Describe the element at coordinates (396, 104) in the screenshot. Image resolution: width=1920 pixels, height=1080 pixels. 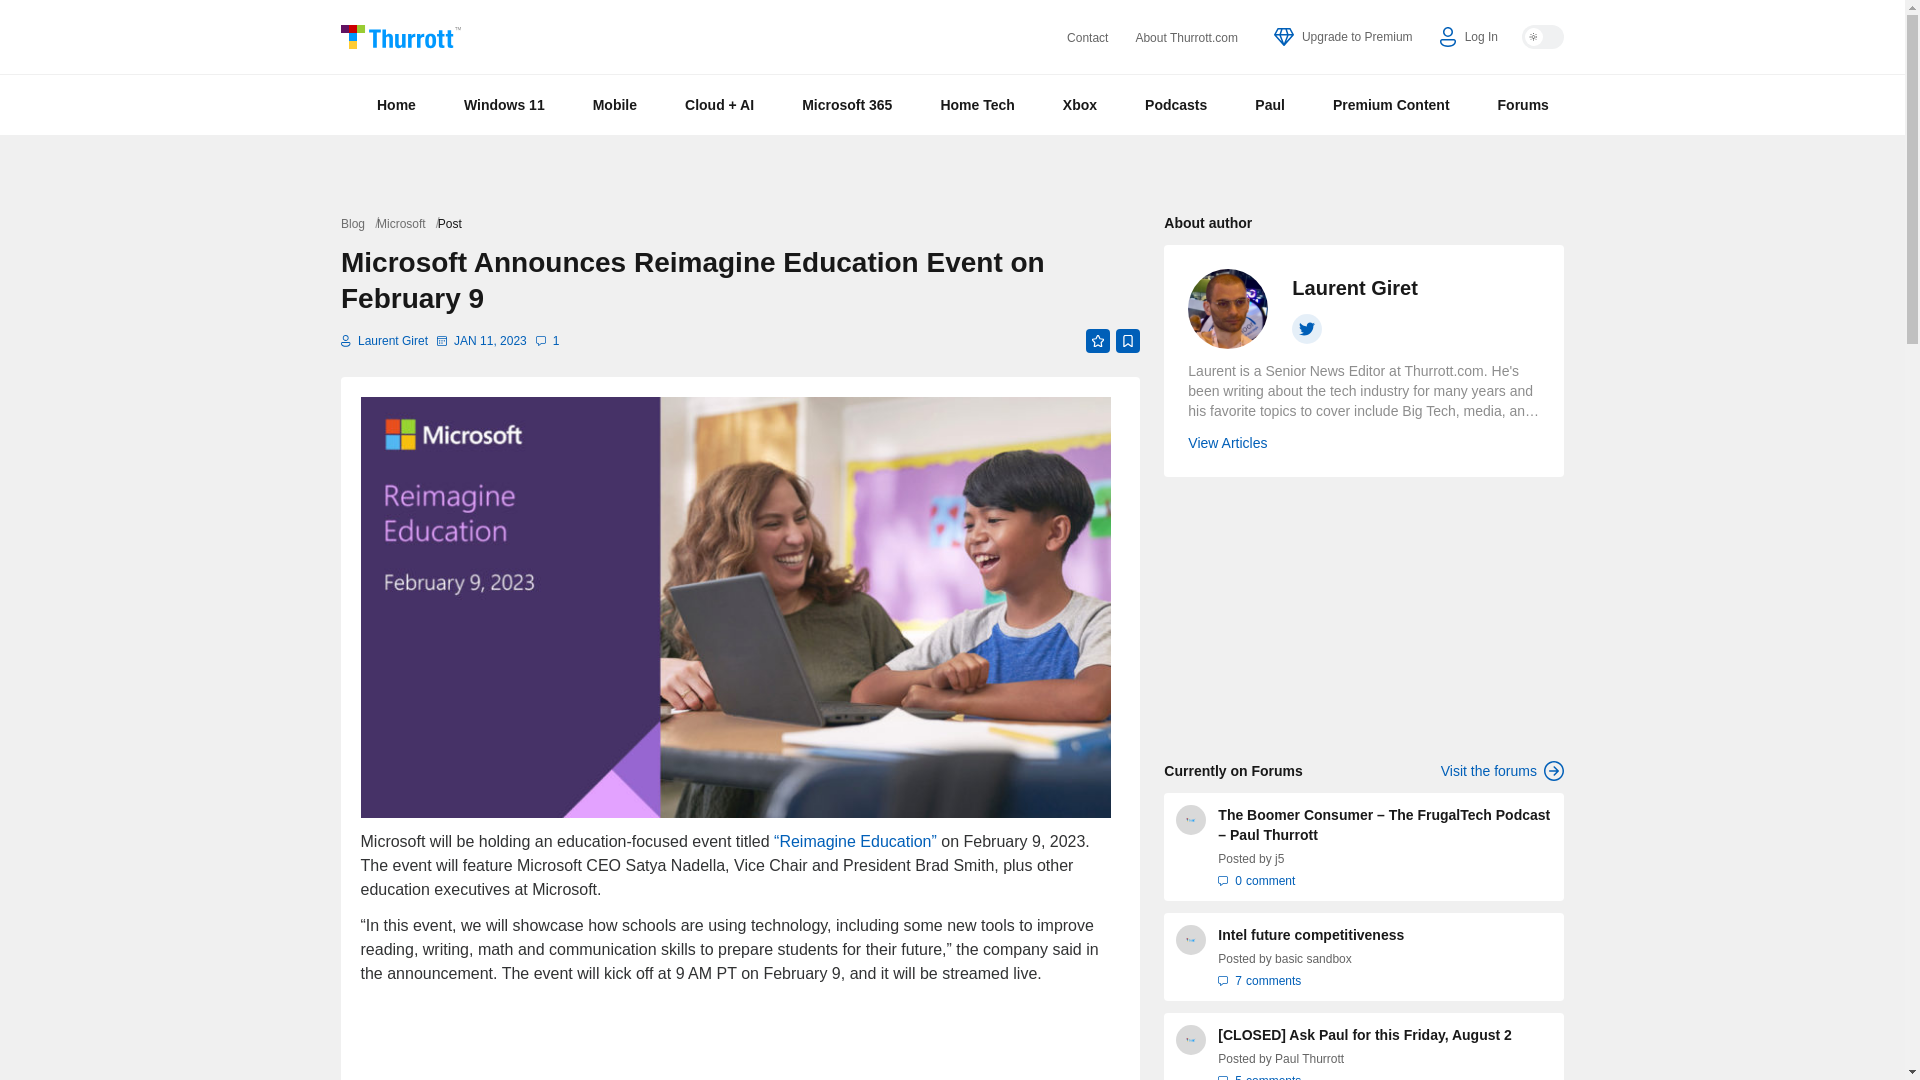
I see `Home` at that location.